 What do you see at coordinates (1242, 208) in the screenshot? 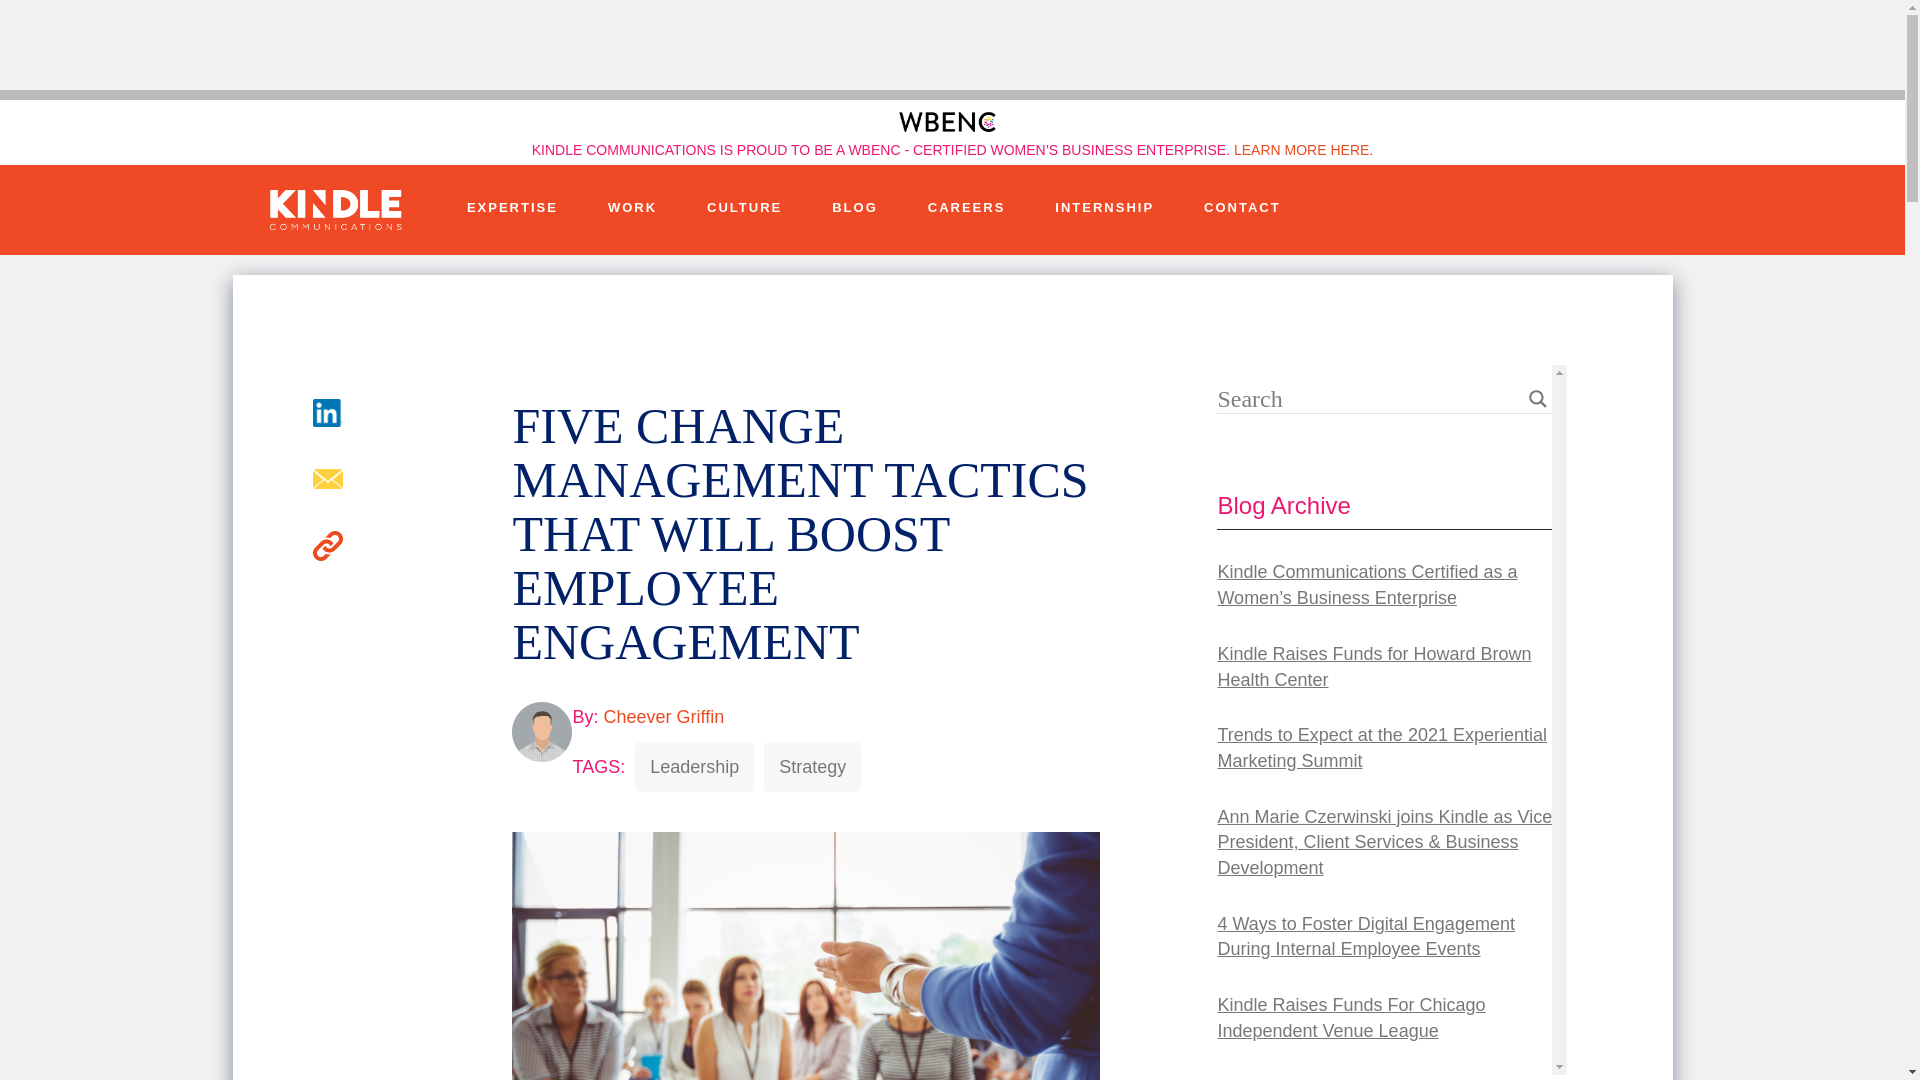
I see `CONTACT` at bounding box center [1242, 208].